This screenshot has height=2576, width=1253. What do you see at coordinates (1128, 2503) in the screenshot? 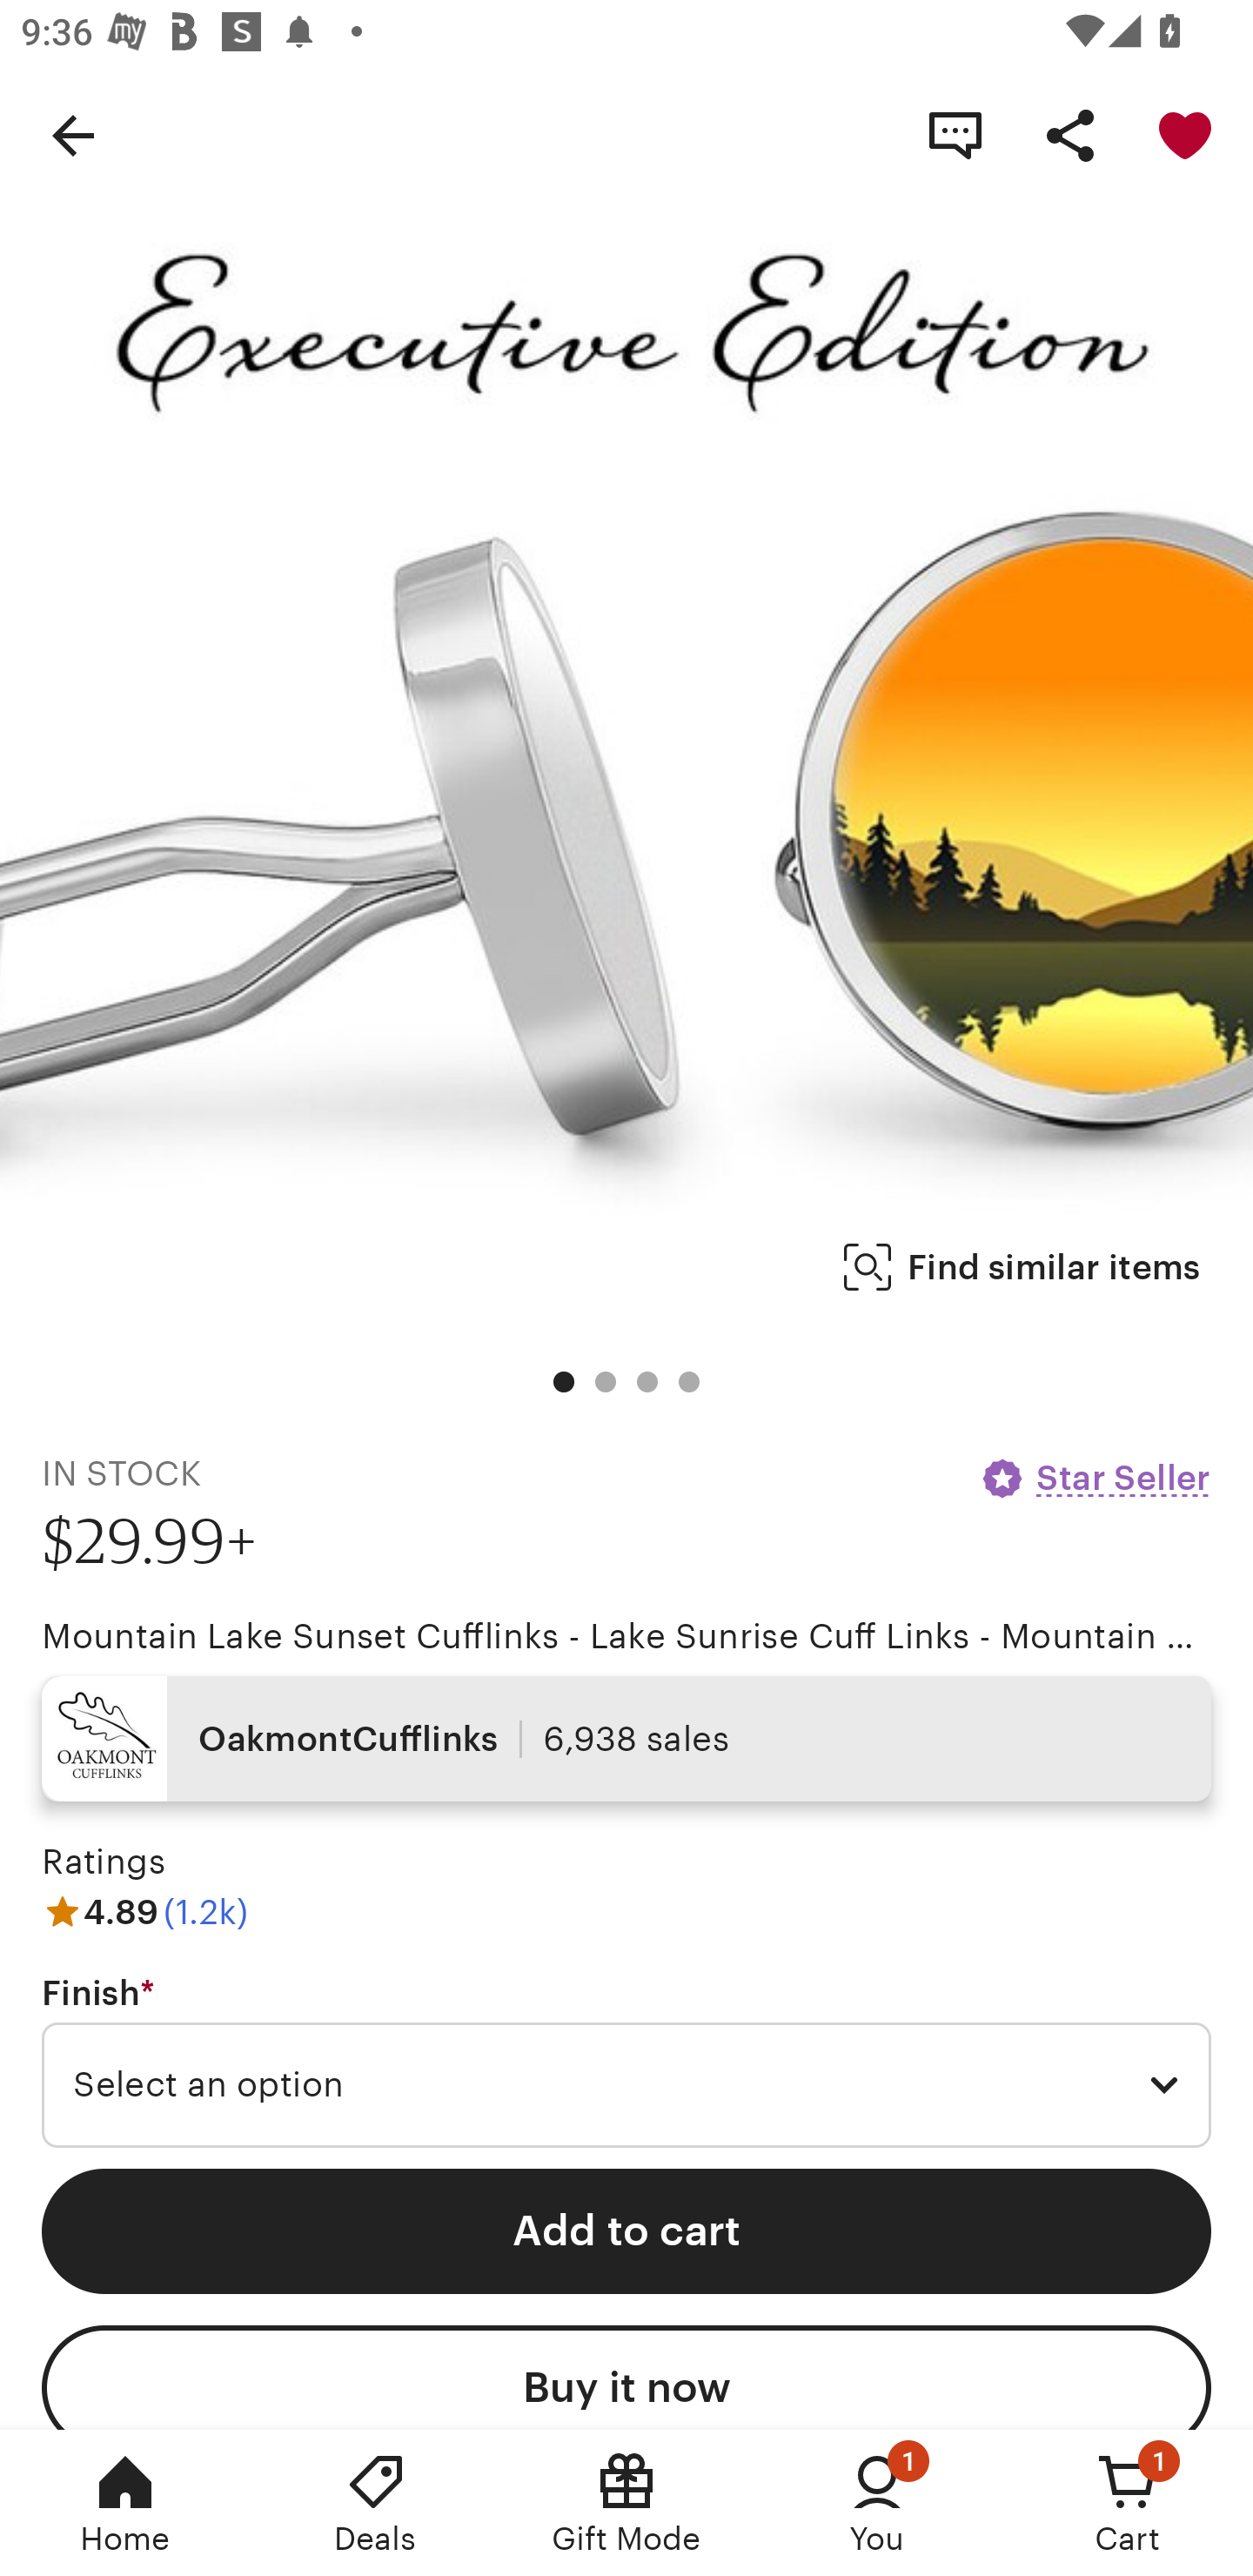
I see `Cart, 1 new notification Cart` at bounding box center [1128, 2503].